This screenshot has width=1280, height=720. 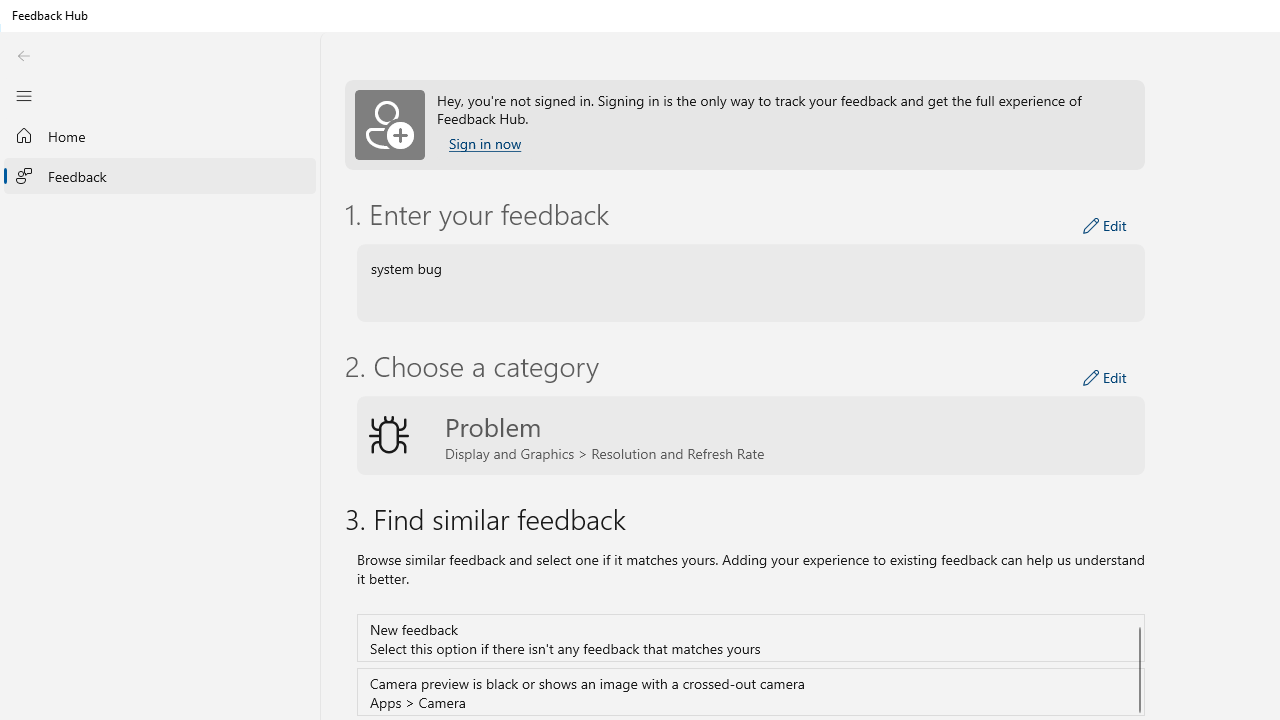 I want to click on Sign in now, so click(x=484, y=144).